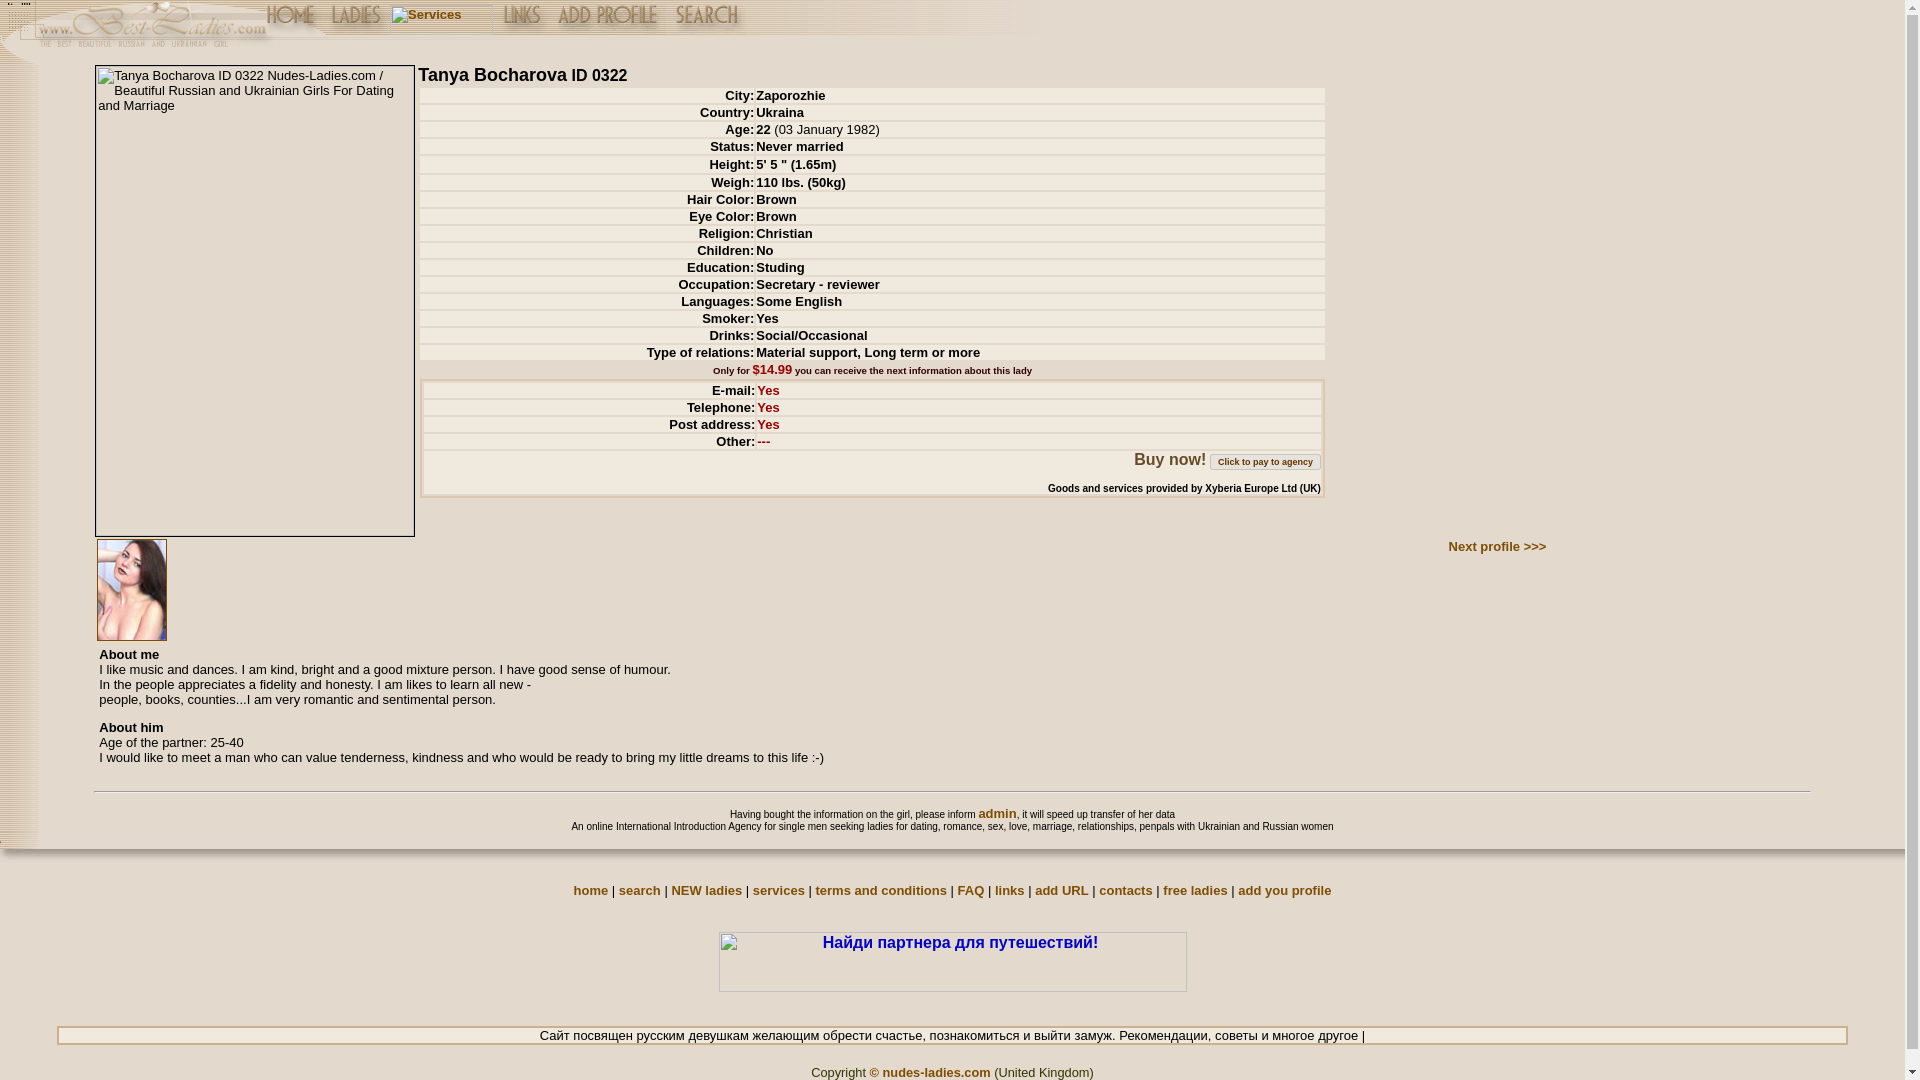 Image resolution: width=1920 pixels, height=1080 pixels. What do you see at coordinates (1194, 890) in the screenshot?
I see `The profiles with FREE e-mail of the women` at bounding box center [1194, 890].